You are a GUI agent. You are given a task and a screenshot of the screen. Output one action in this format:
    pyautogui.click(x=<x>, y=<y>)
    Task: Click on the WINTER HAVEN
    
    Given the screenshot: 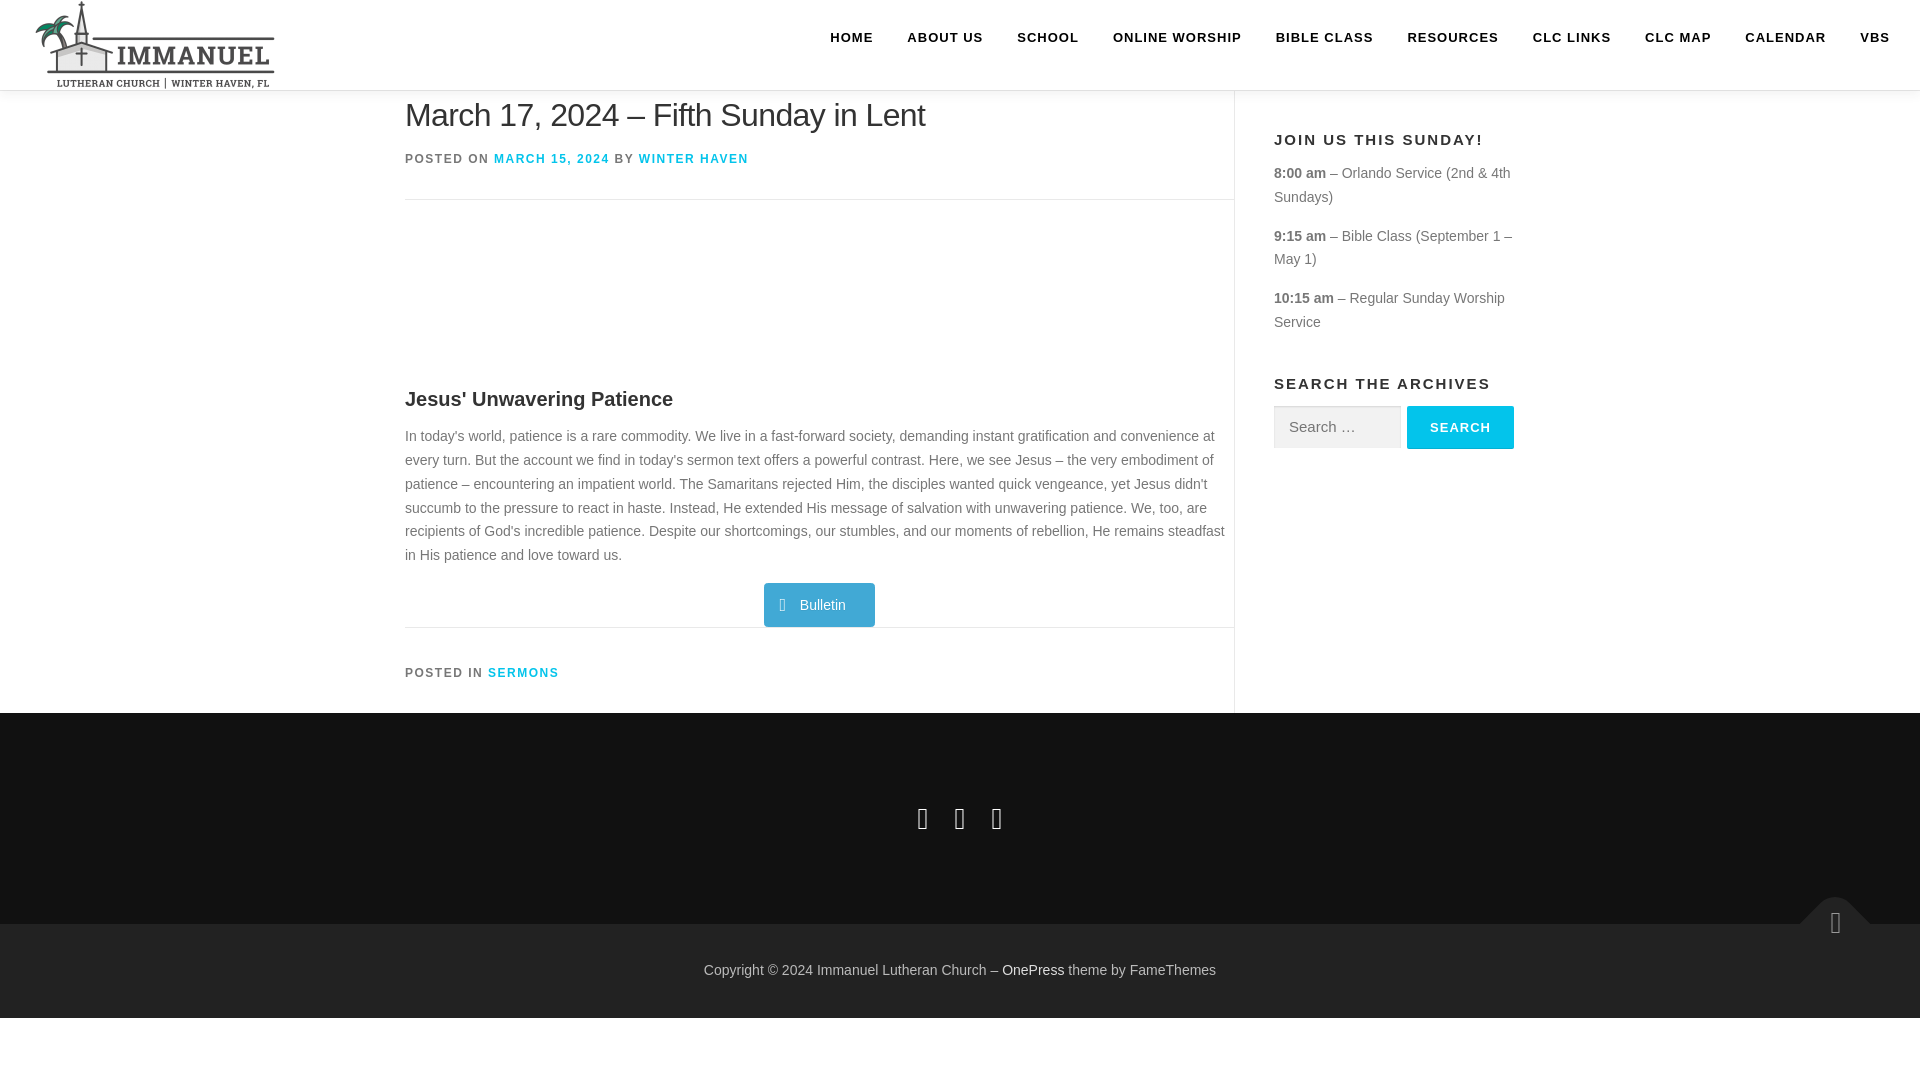 What is the action you would take?
    pyautogui.click(x=694, y=159)
    